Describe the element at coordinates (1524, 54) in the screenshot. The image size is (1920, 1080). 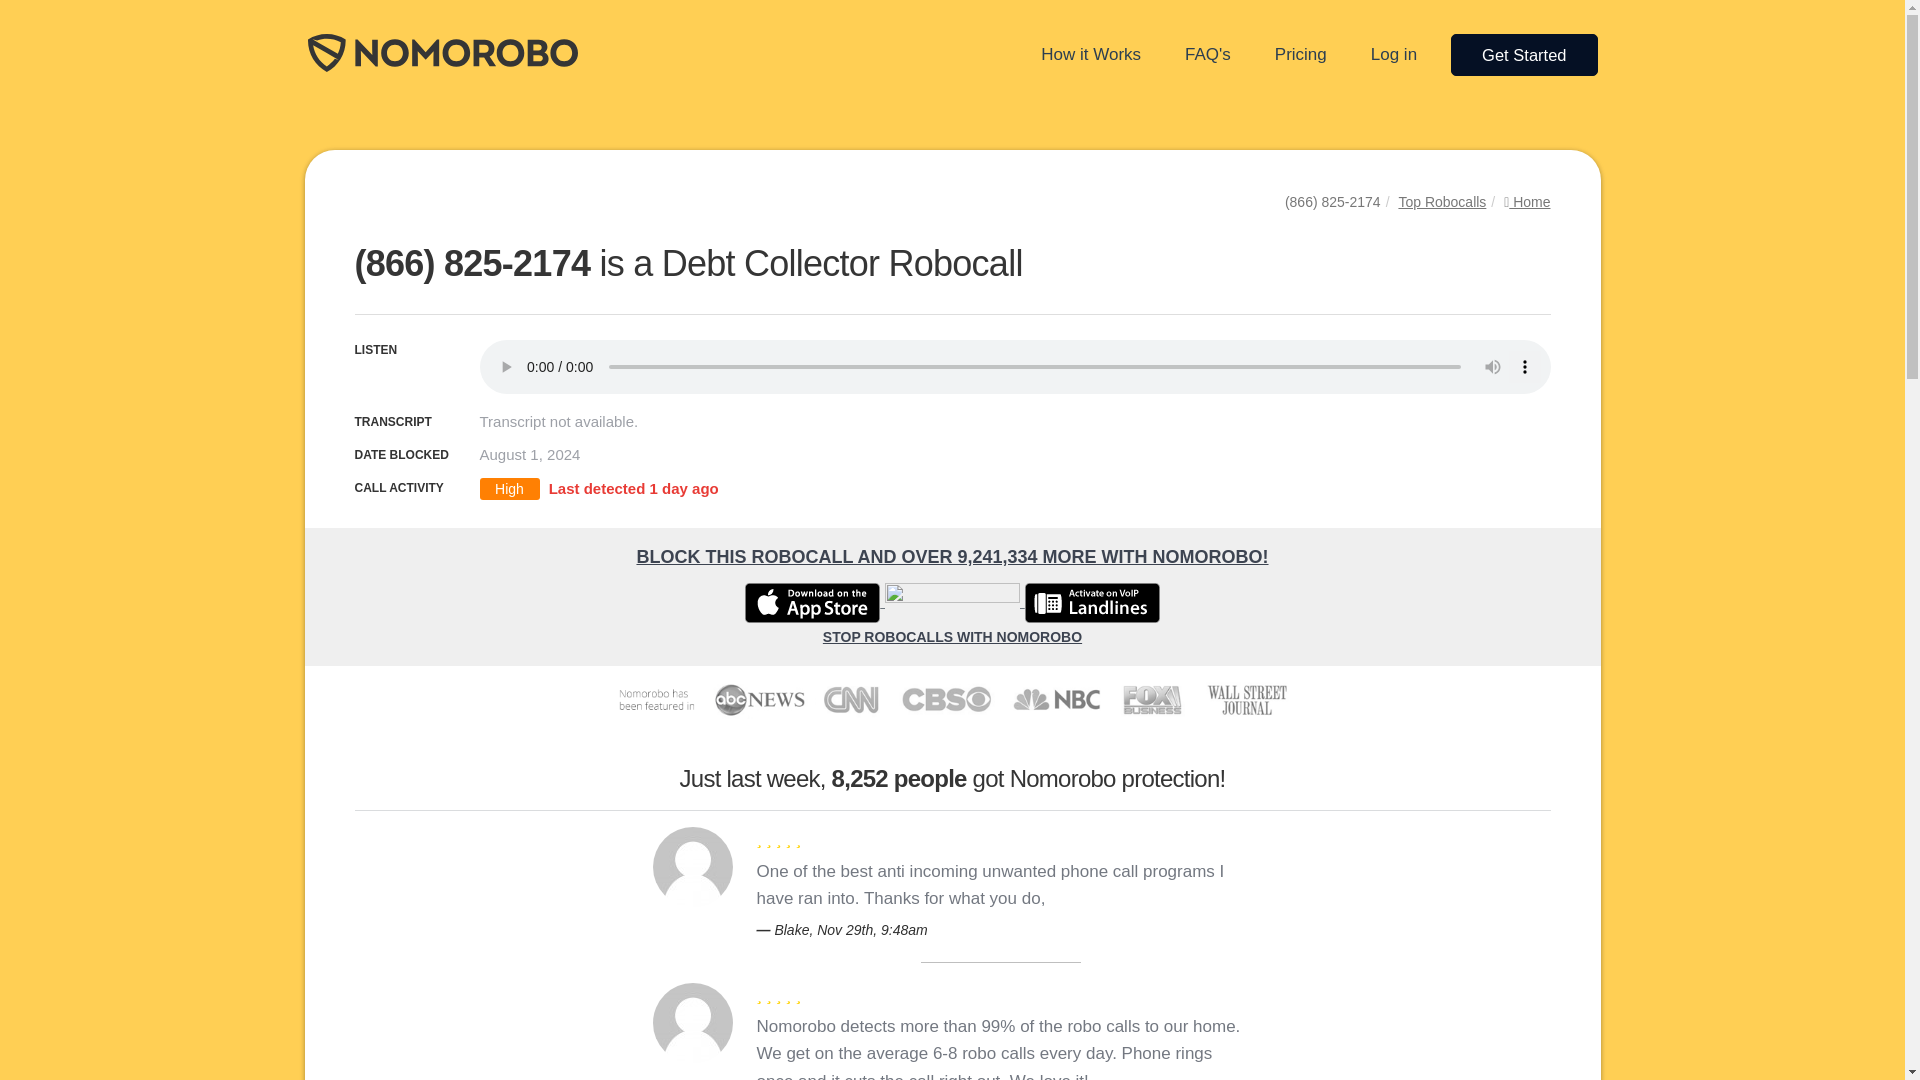
I see `Get Started` at that location.